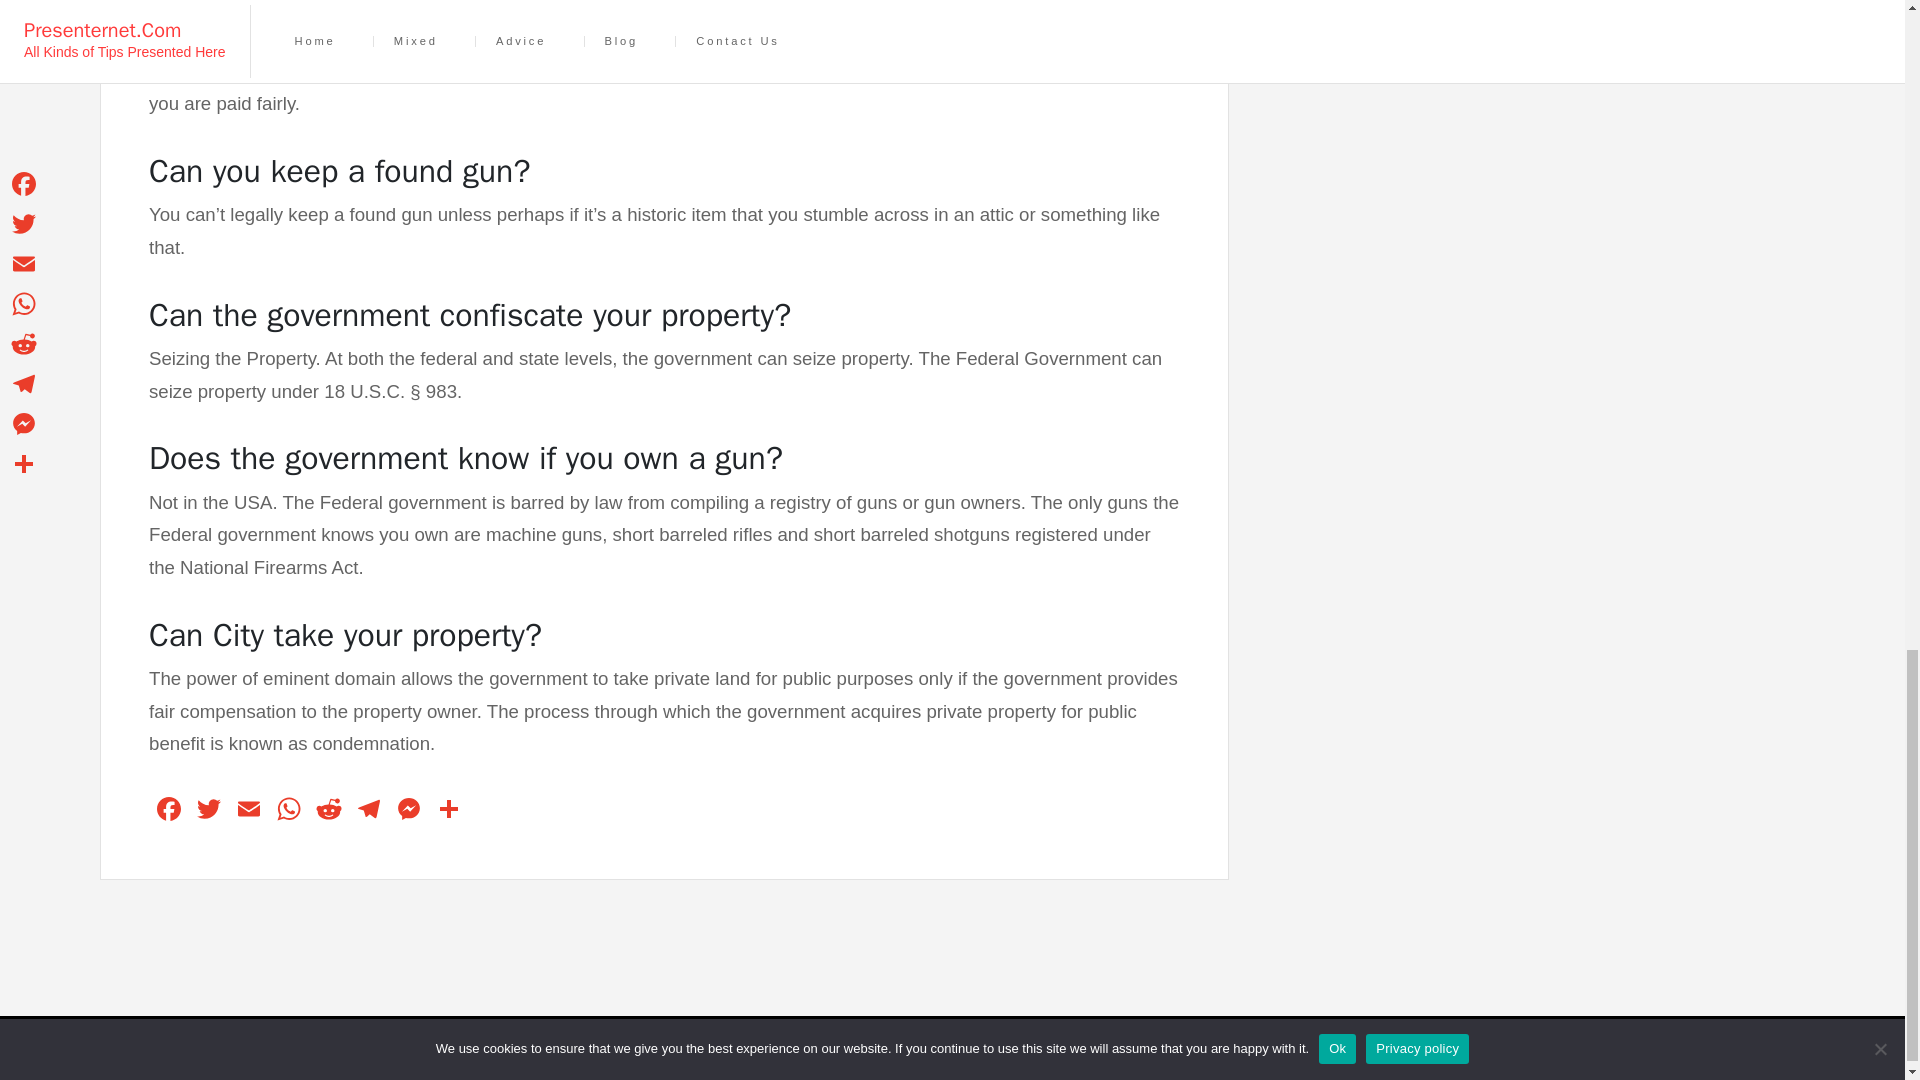  What do you see at coordinates (248, 811) in the screenshot?
I see `Email` at bounding box center [248, 811].